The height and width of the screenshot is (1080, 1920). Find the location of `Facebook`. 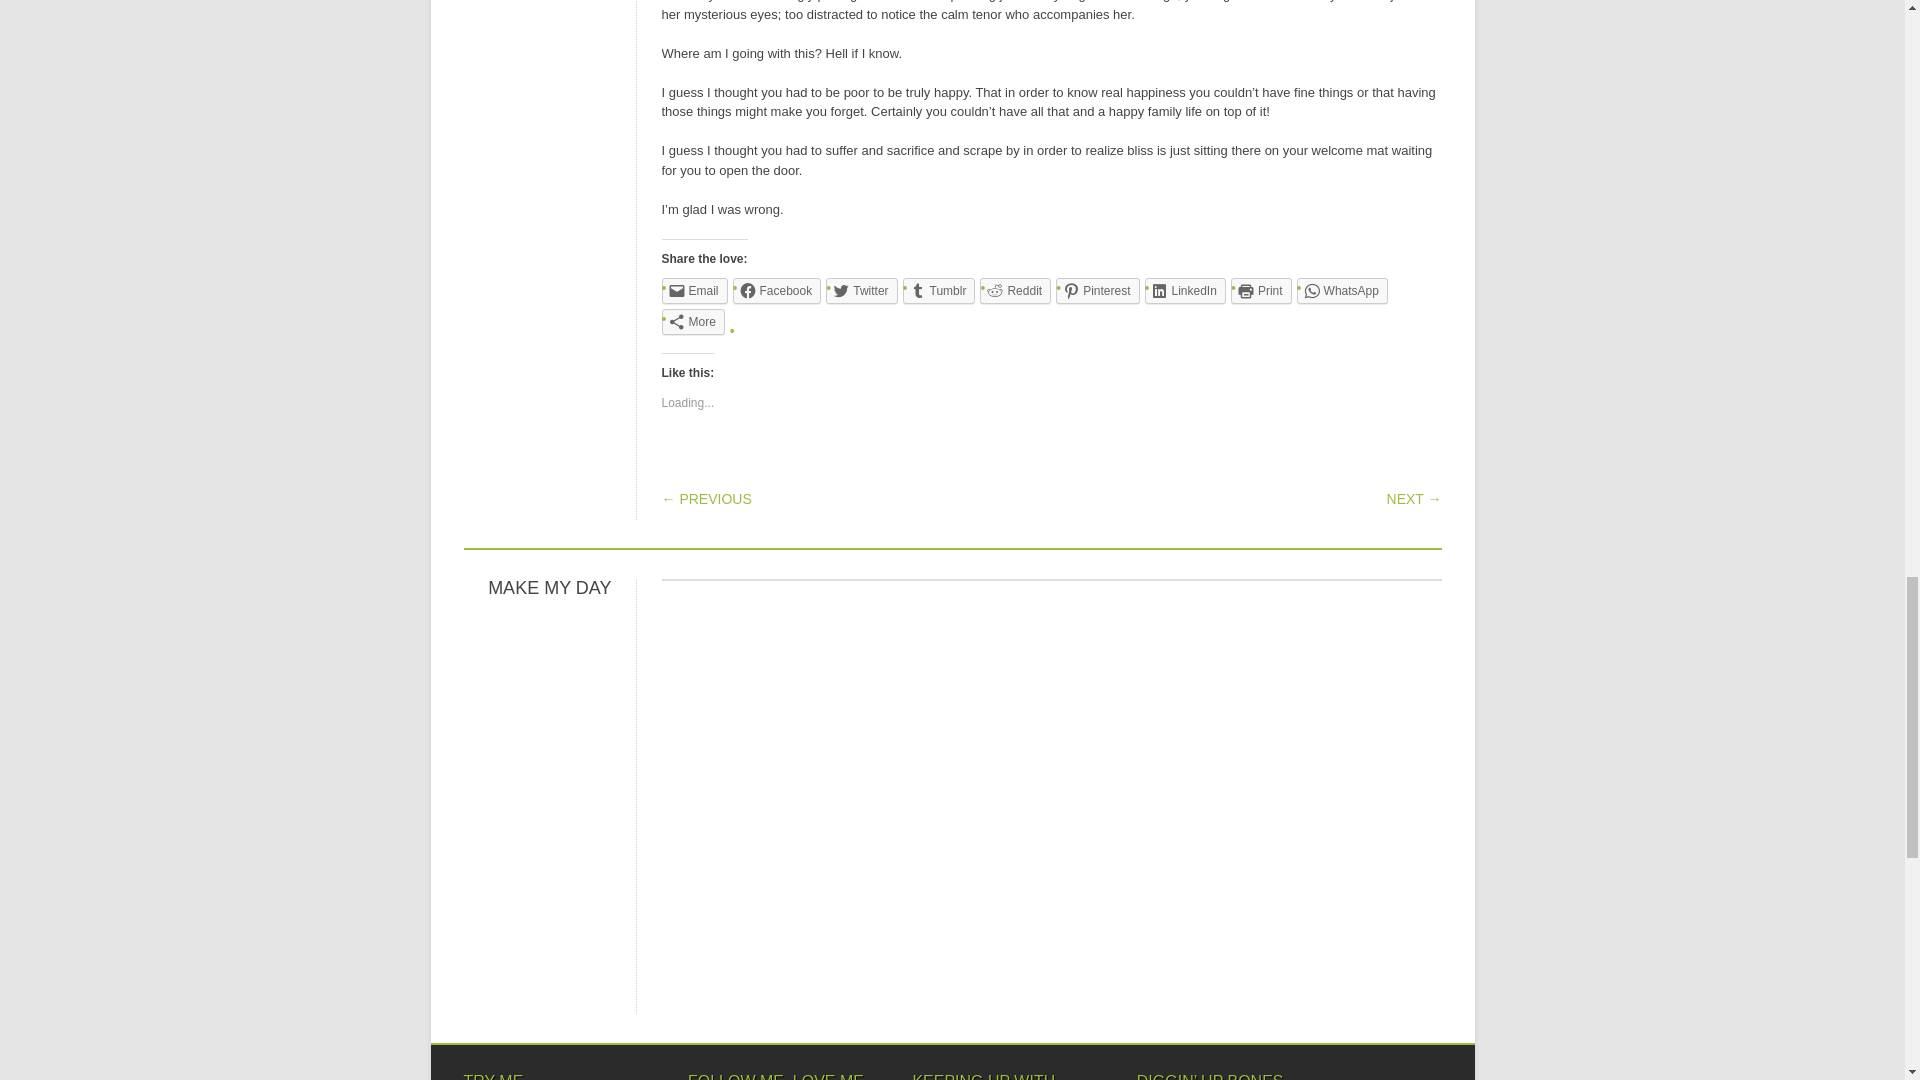

Facebook is located at coordinates (777, 290).